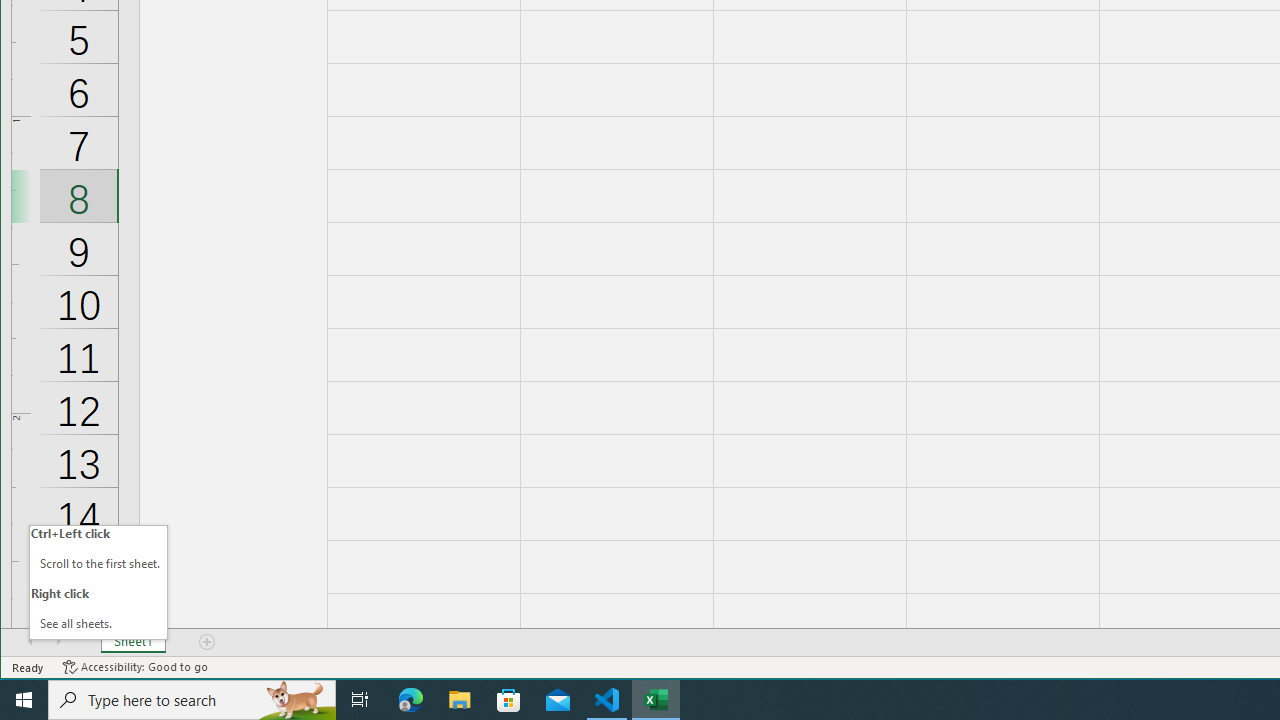  Describe the element at coordinates (460, 700) in the screenshot. I see `File Explorer` at that location.